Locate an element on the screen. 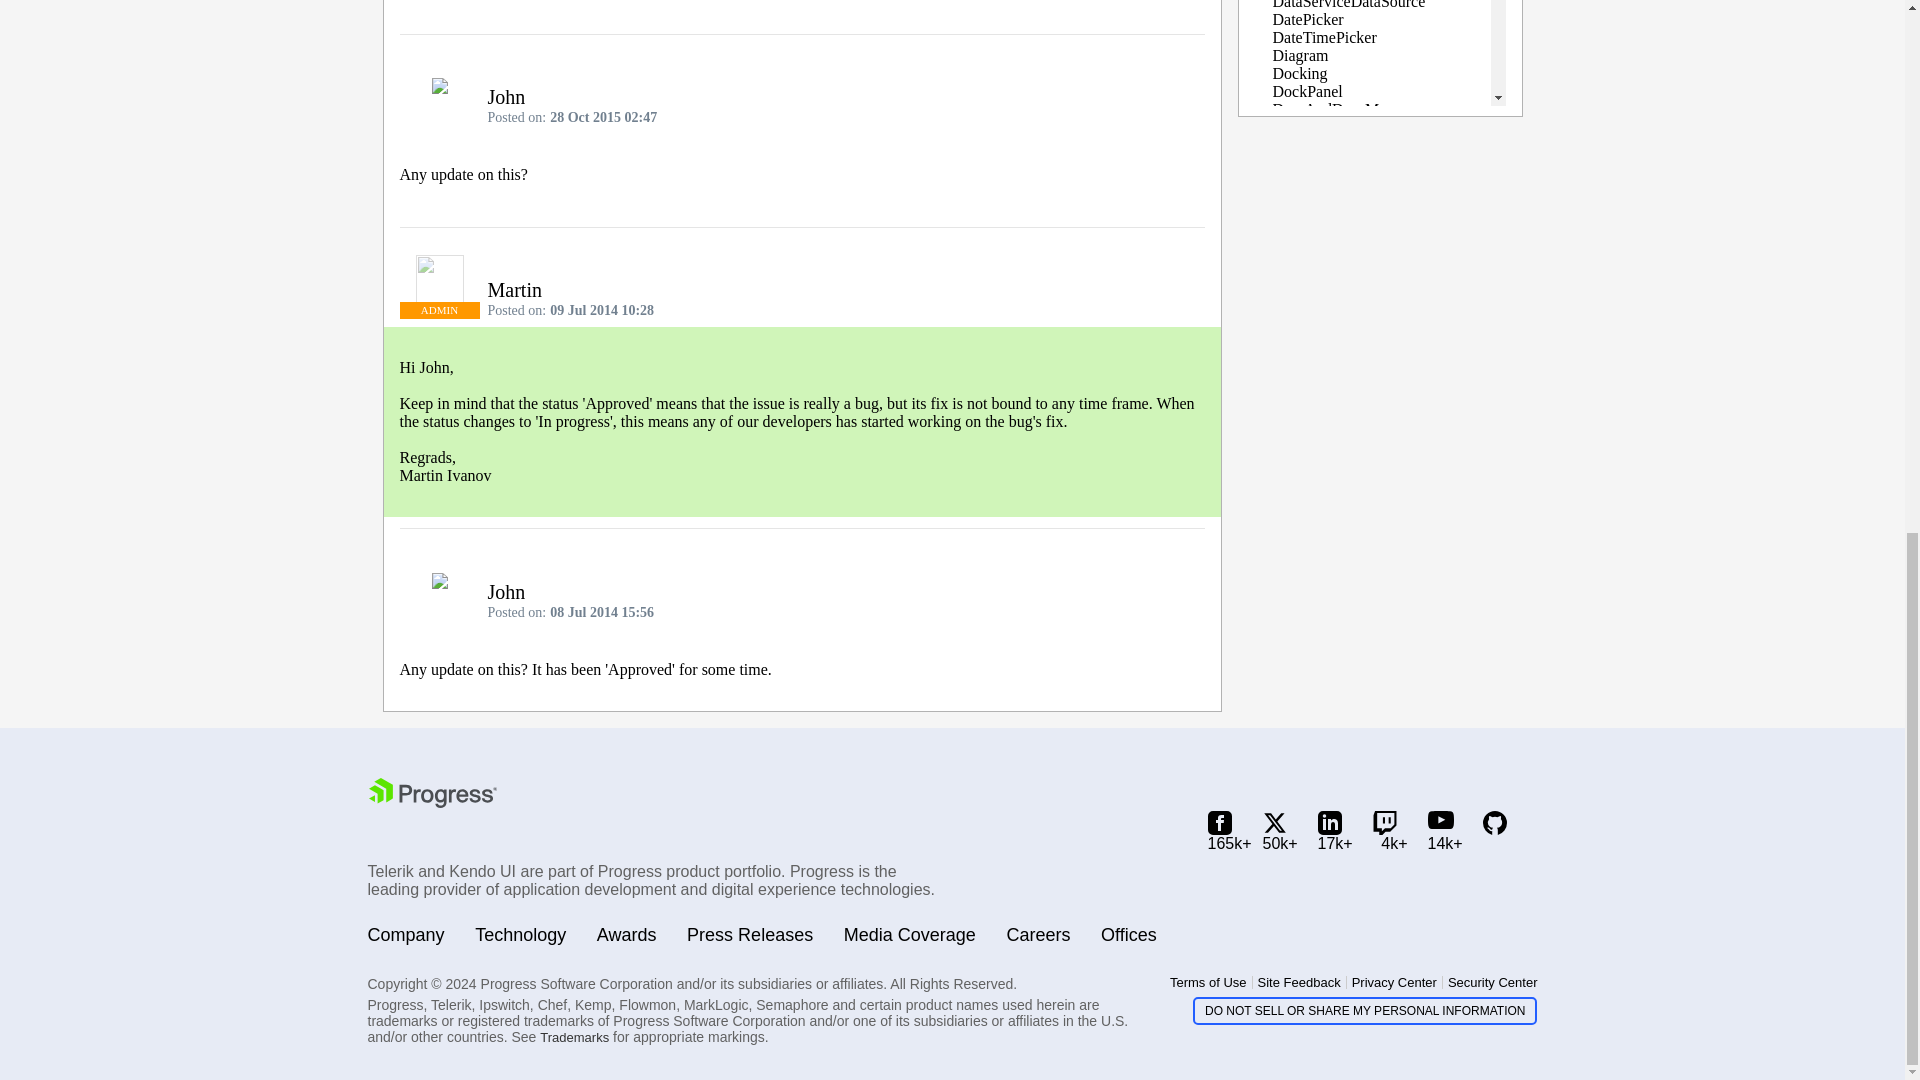 This screenshot has width=1920, height=1080. GitHub is located at coordinates (1499, 831).